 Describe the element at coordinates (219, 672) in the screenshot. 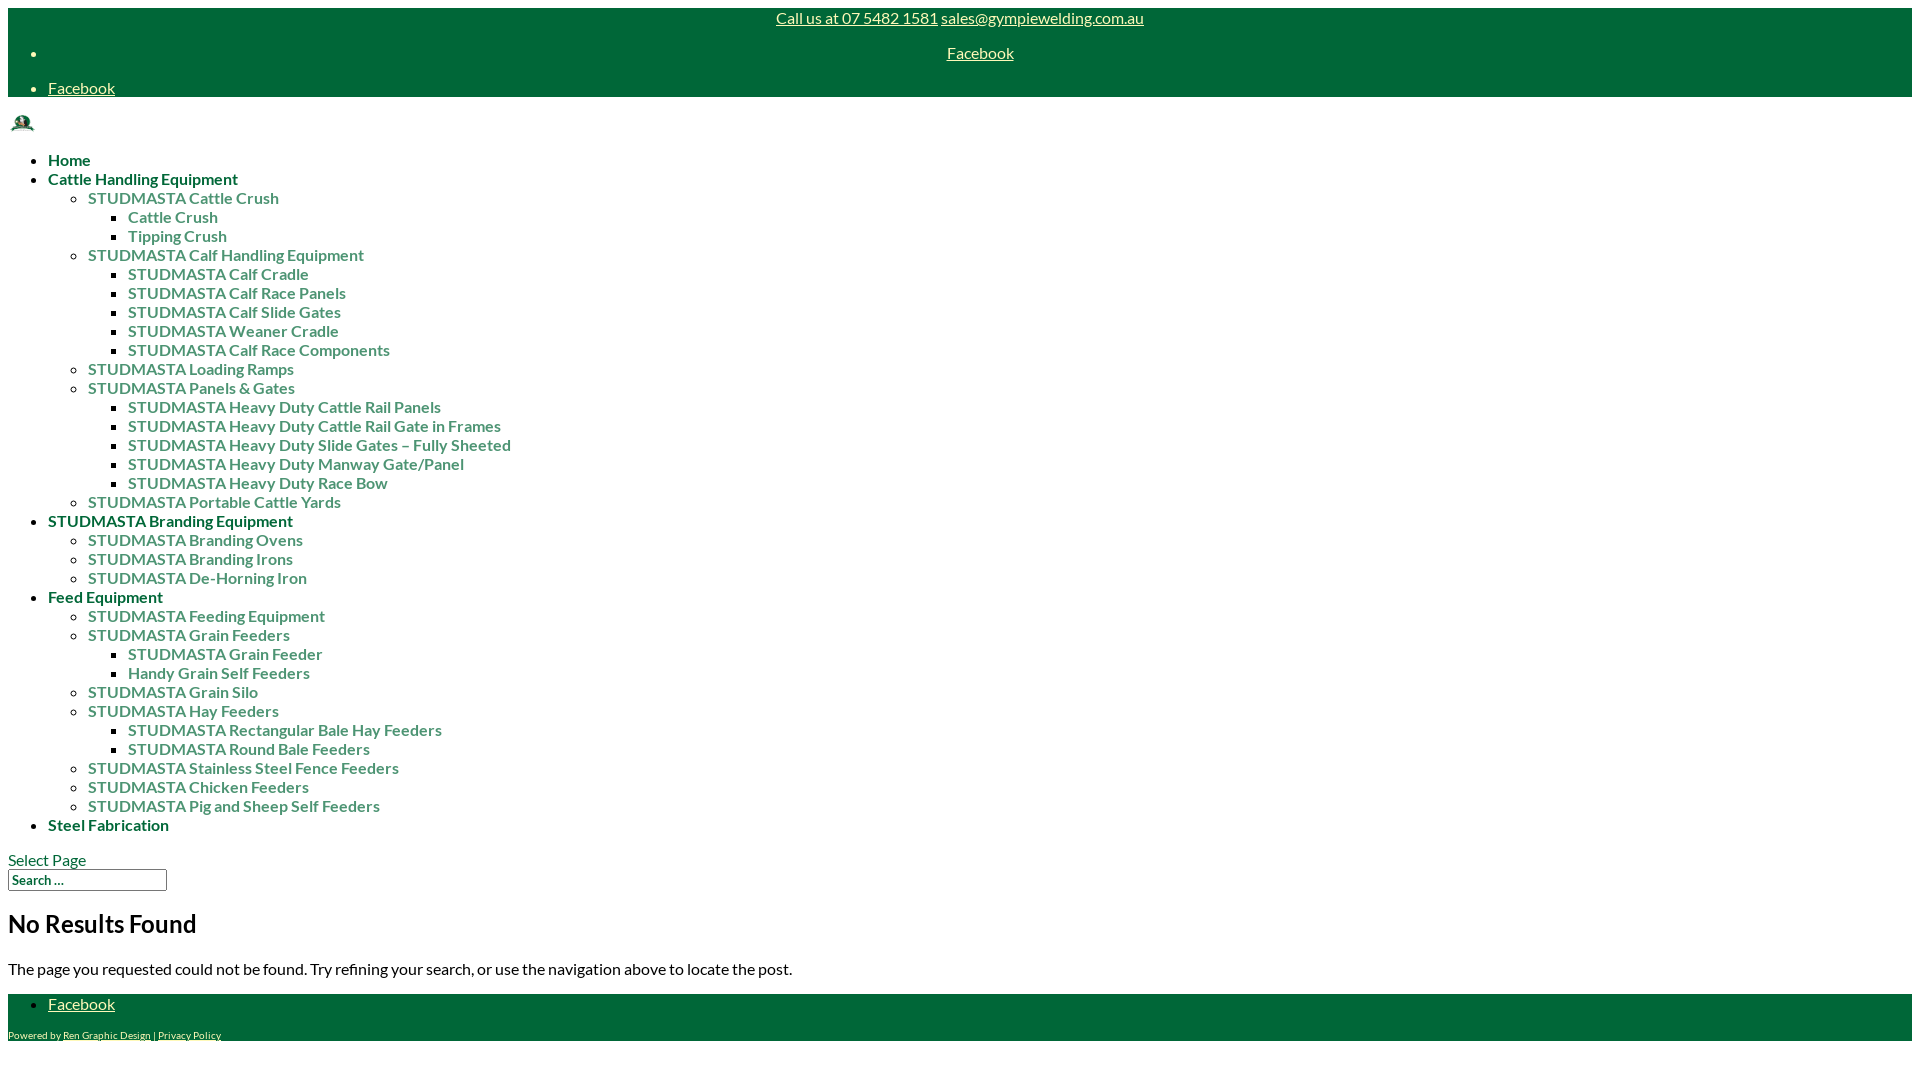

I see `Handy Grain Self Feeders` at that location.